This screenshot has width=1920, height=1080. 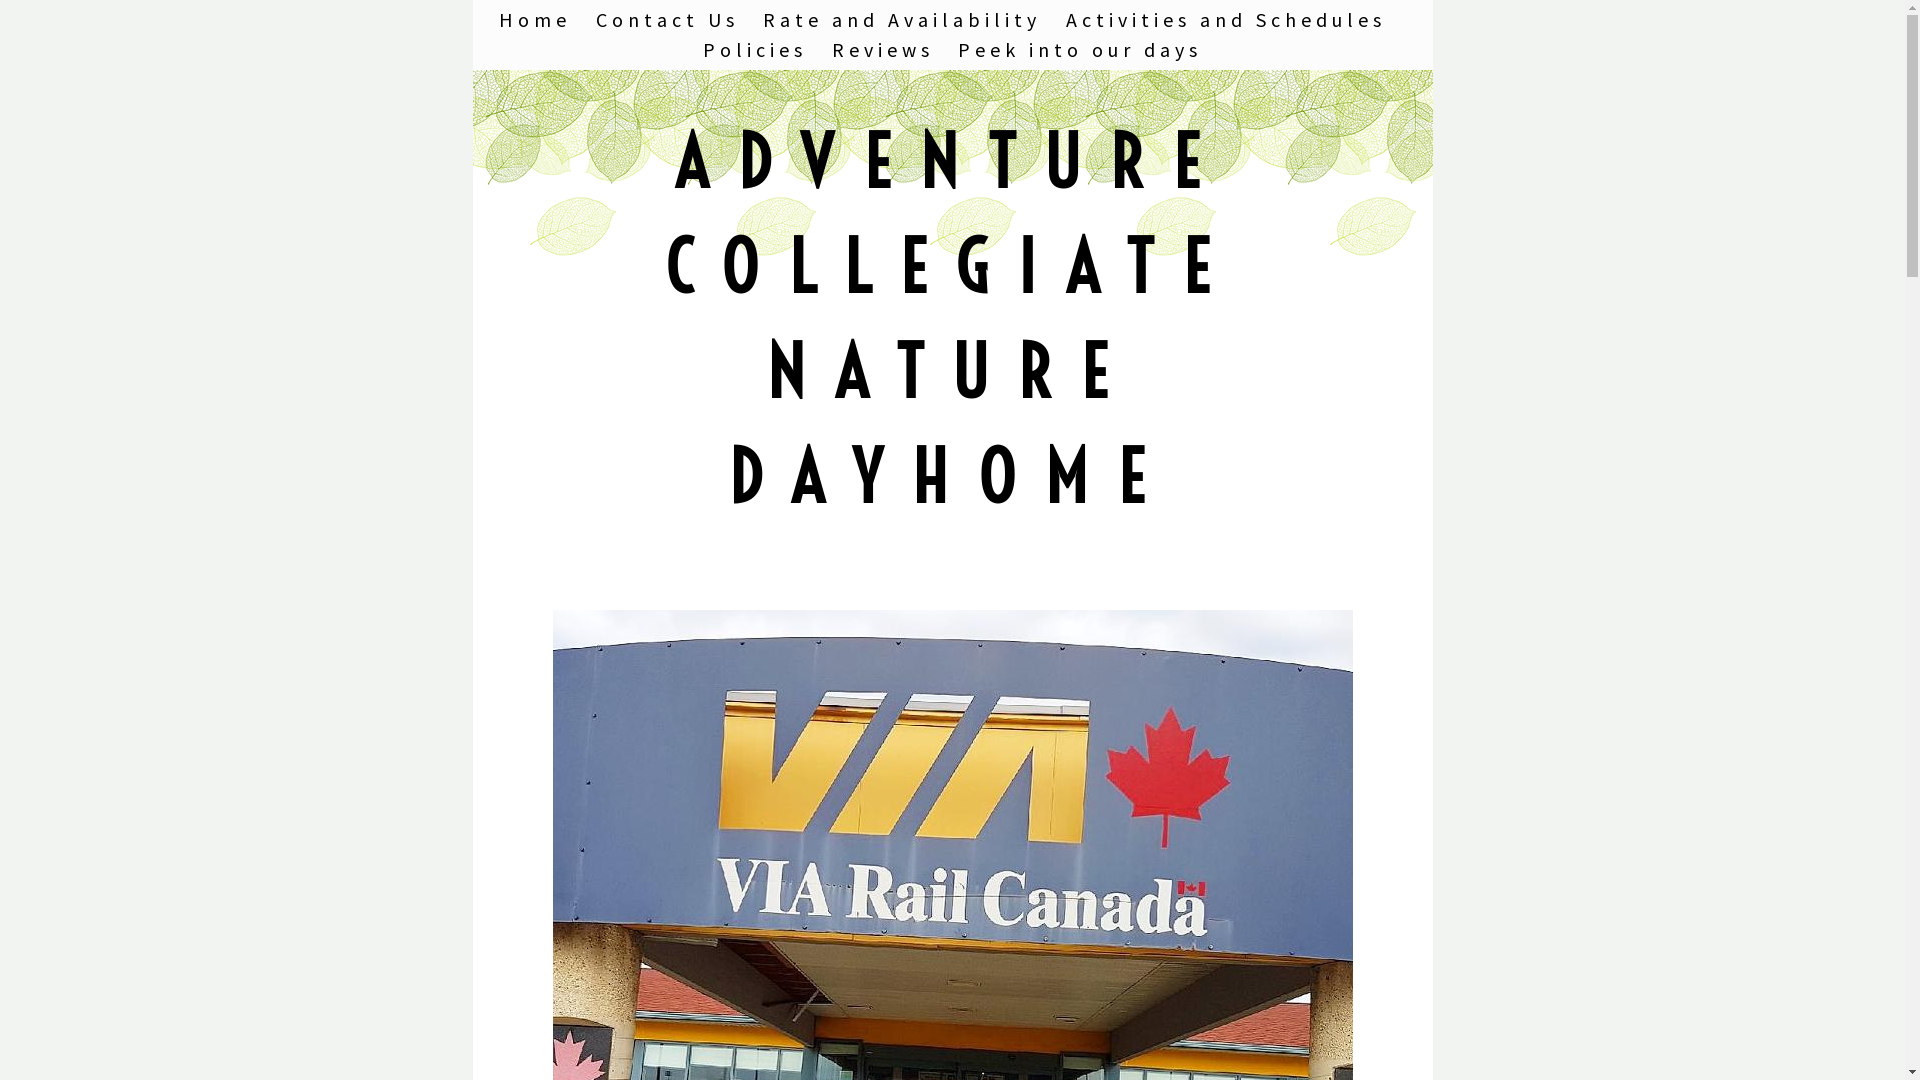 I want to click on Home, so click(x=535, y=20).